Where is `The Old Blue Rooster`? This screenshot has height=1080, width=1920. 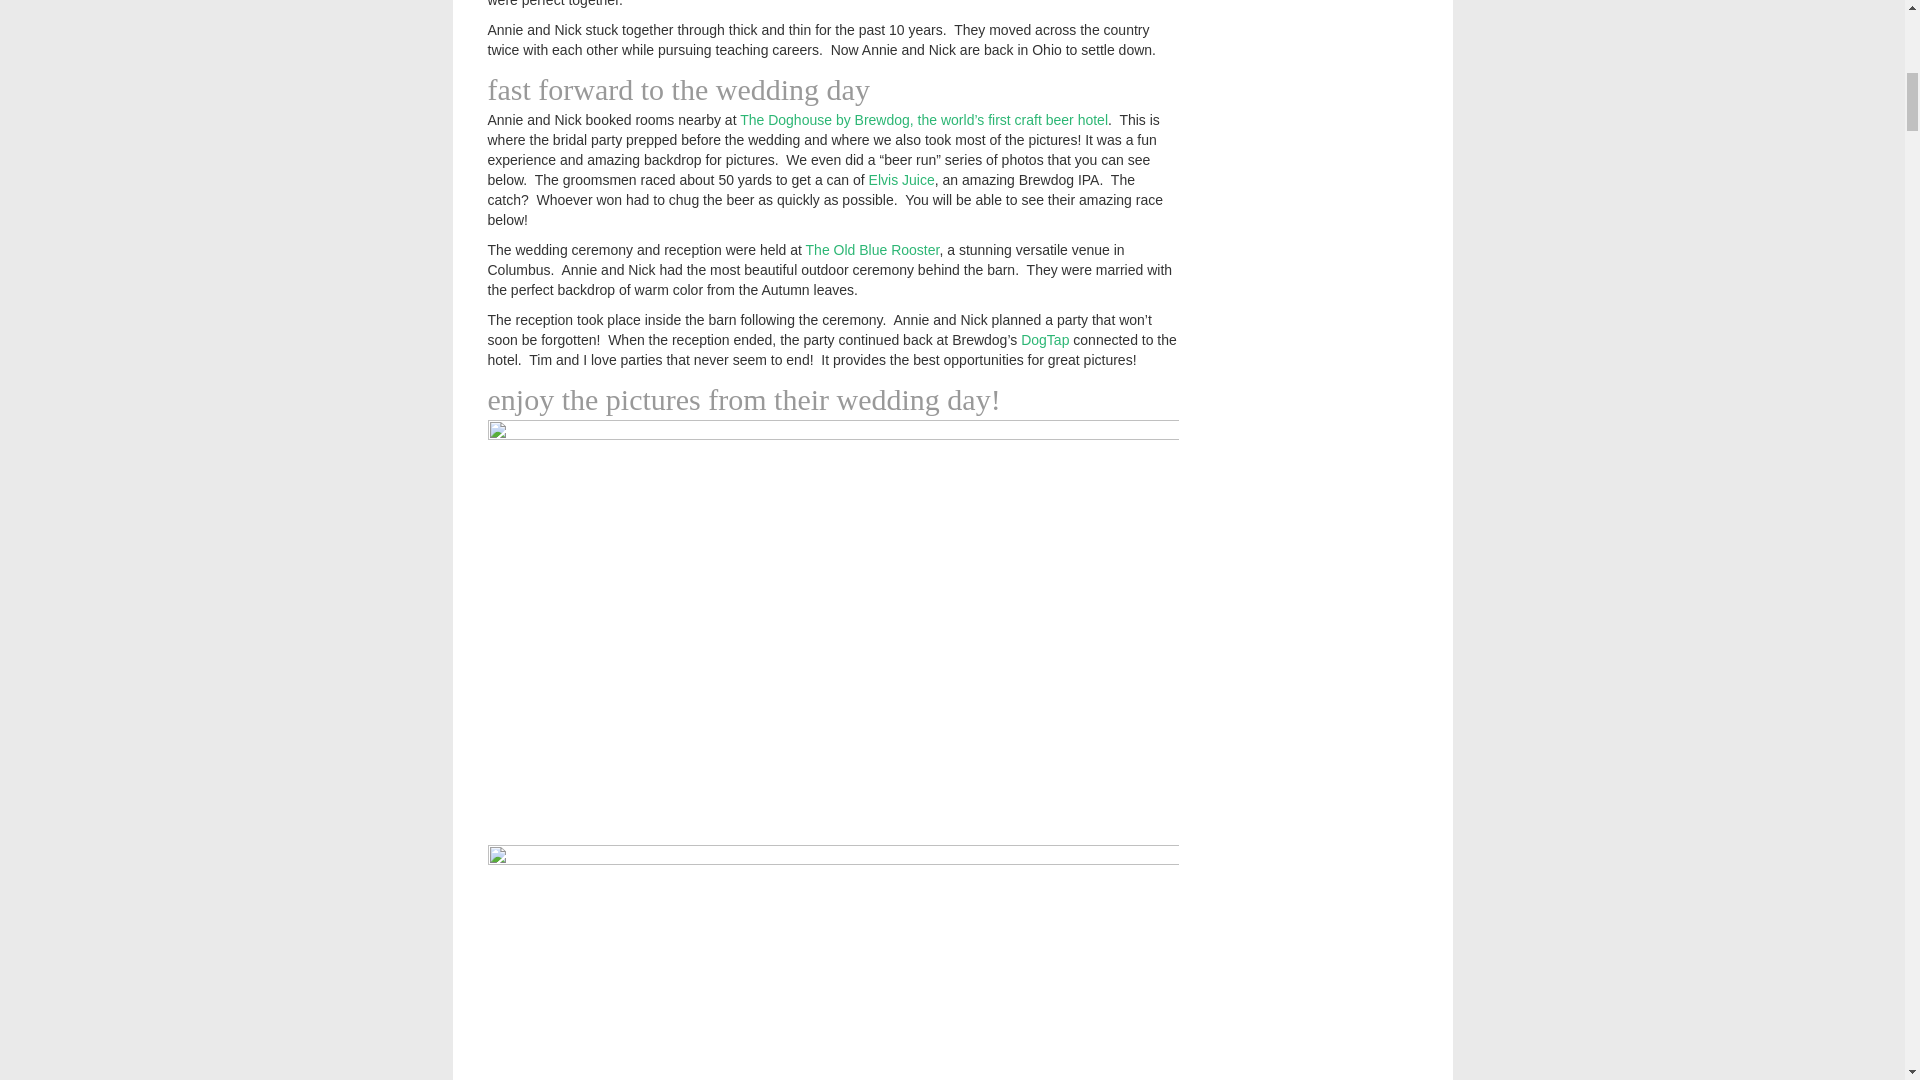
The Old Blue Rooster is located at coordinates (873, 250).